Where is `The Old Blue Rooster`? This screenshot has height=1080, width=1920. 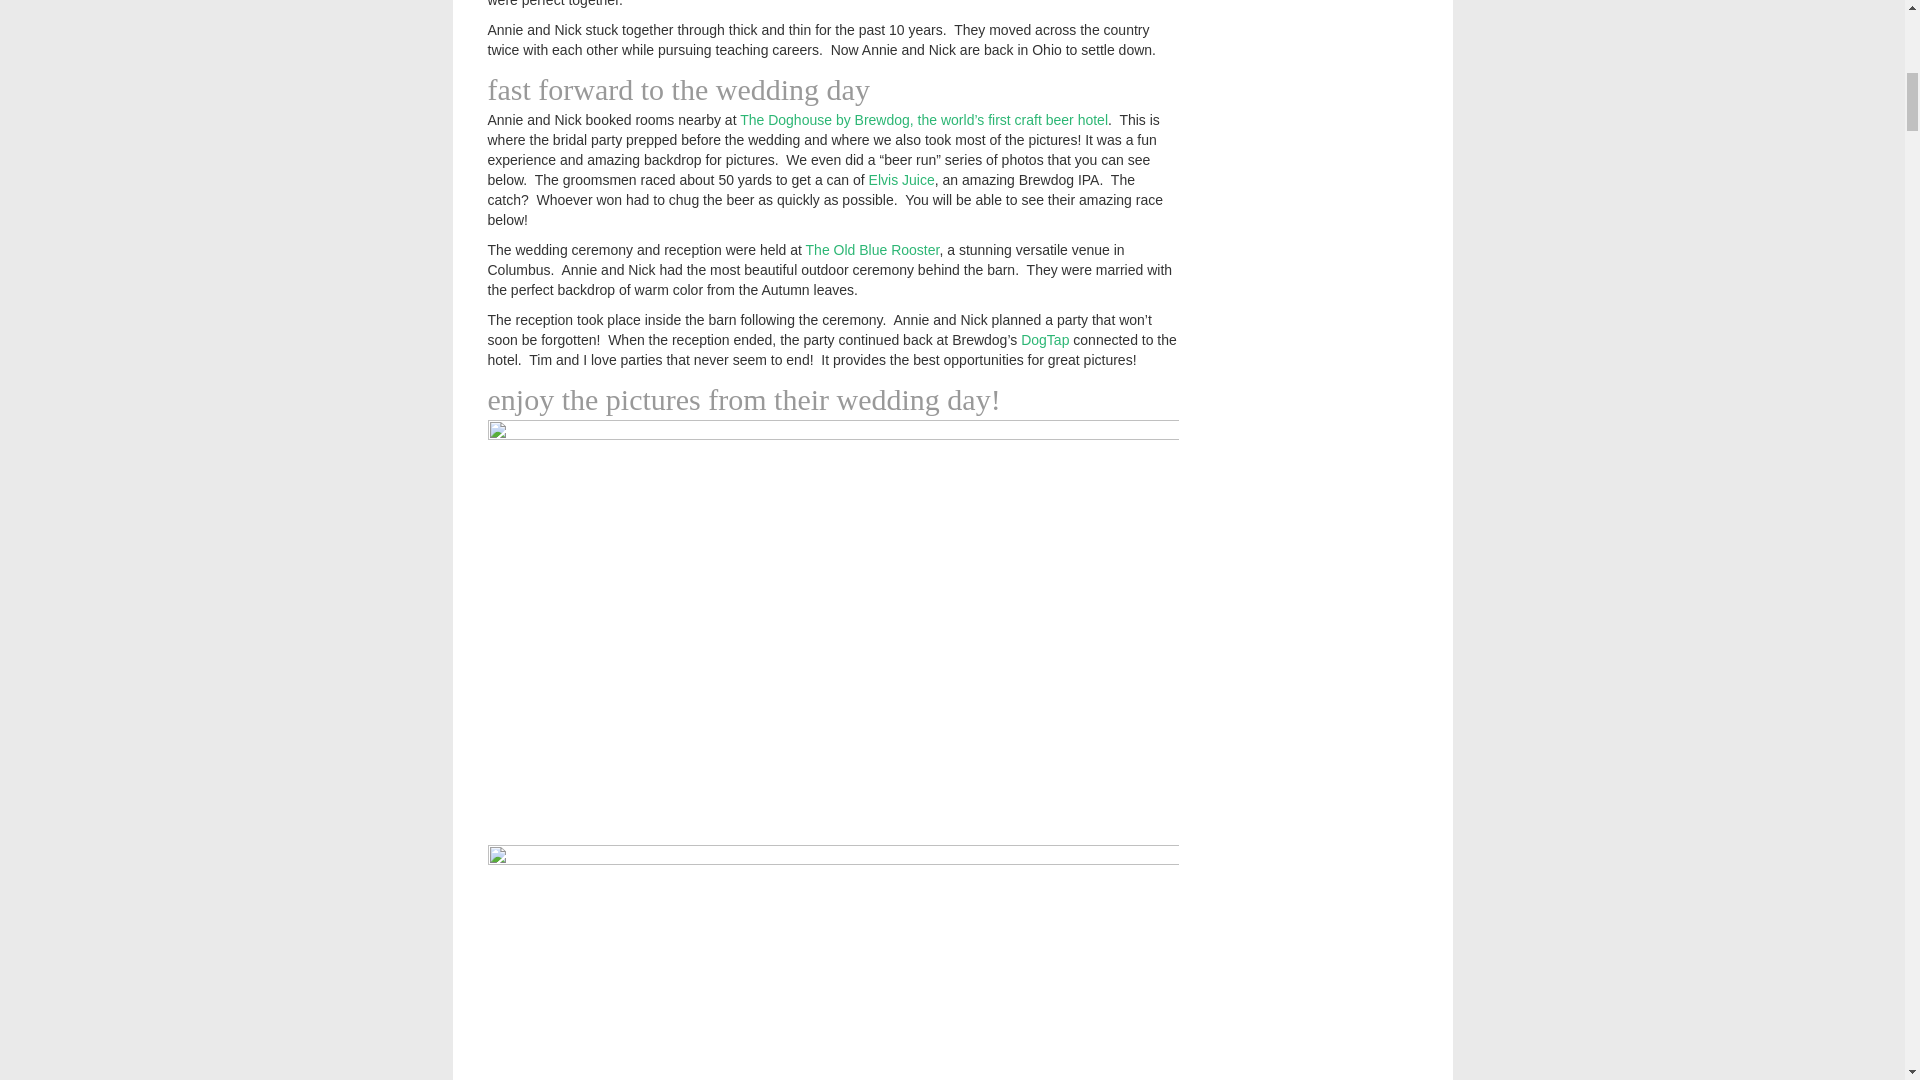
The Old Blue Rooster is located at coordinates (873, 250).